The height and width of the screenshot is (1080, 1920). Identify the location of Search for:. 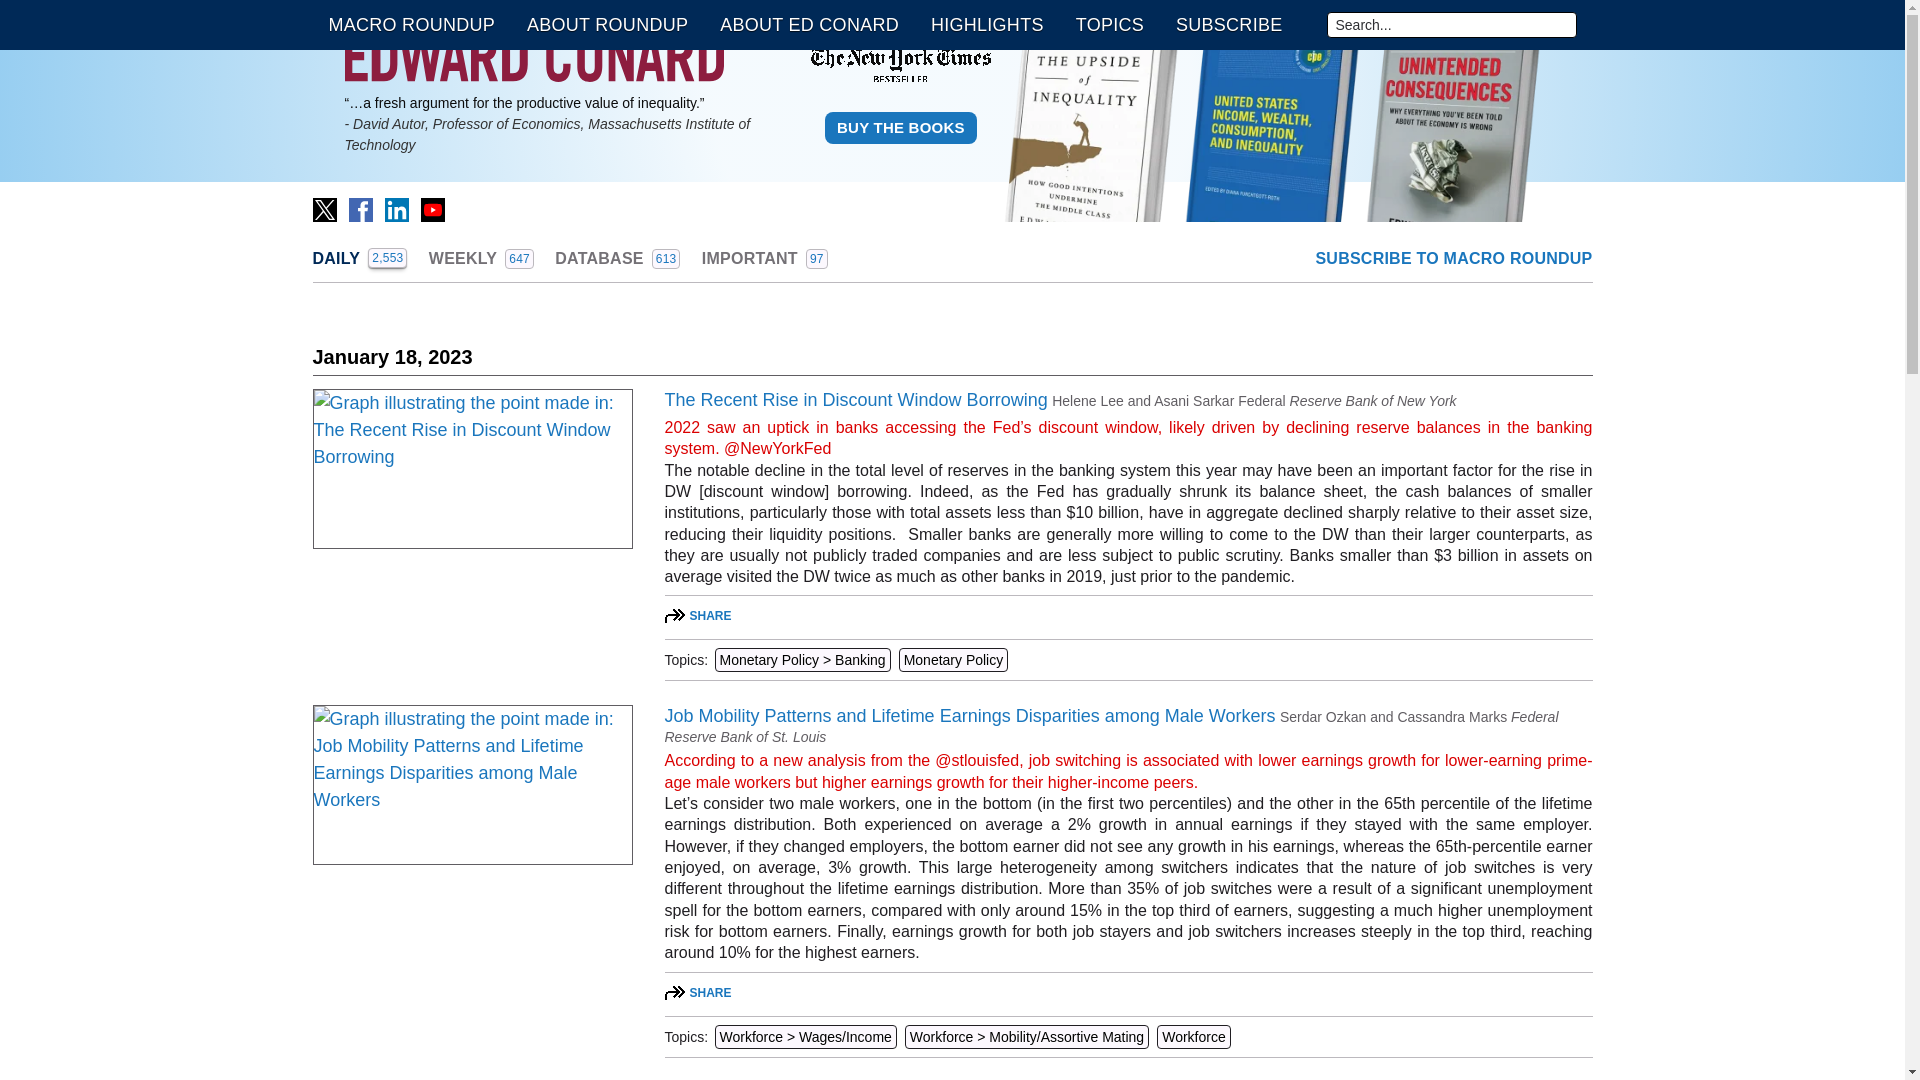
(1109, 24).